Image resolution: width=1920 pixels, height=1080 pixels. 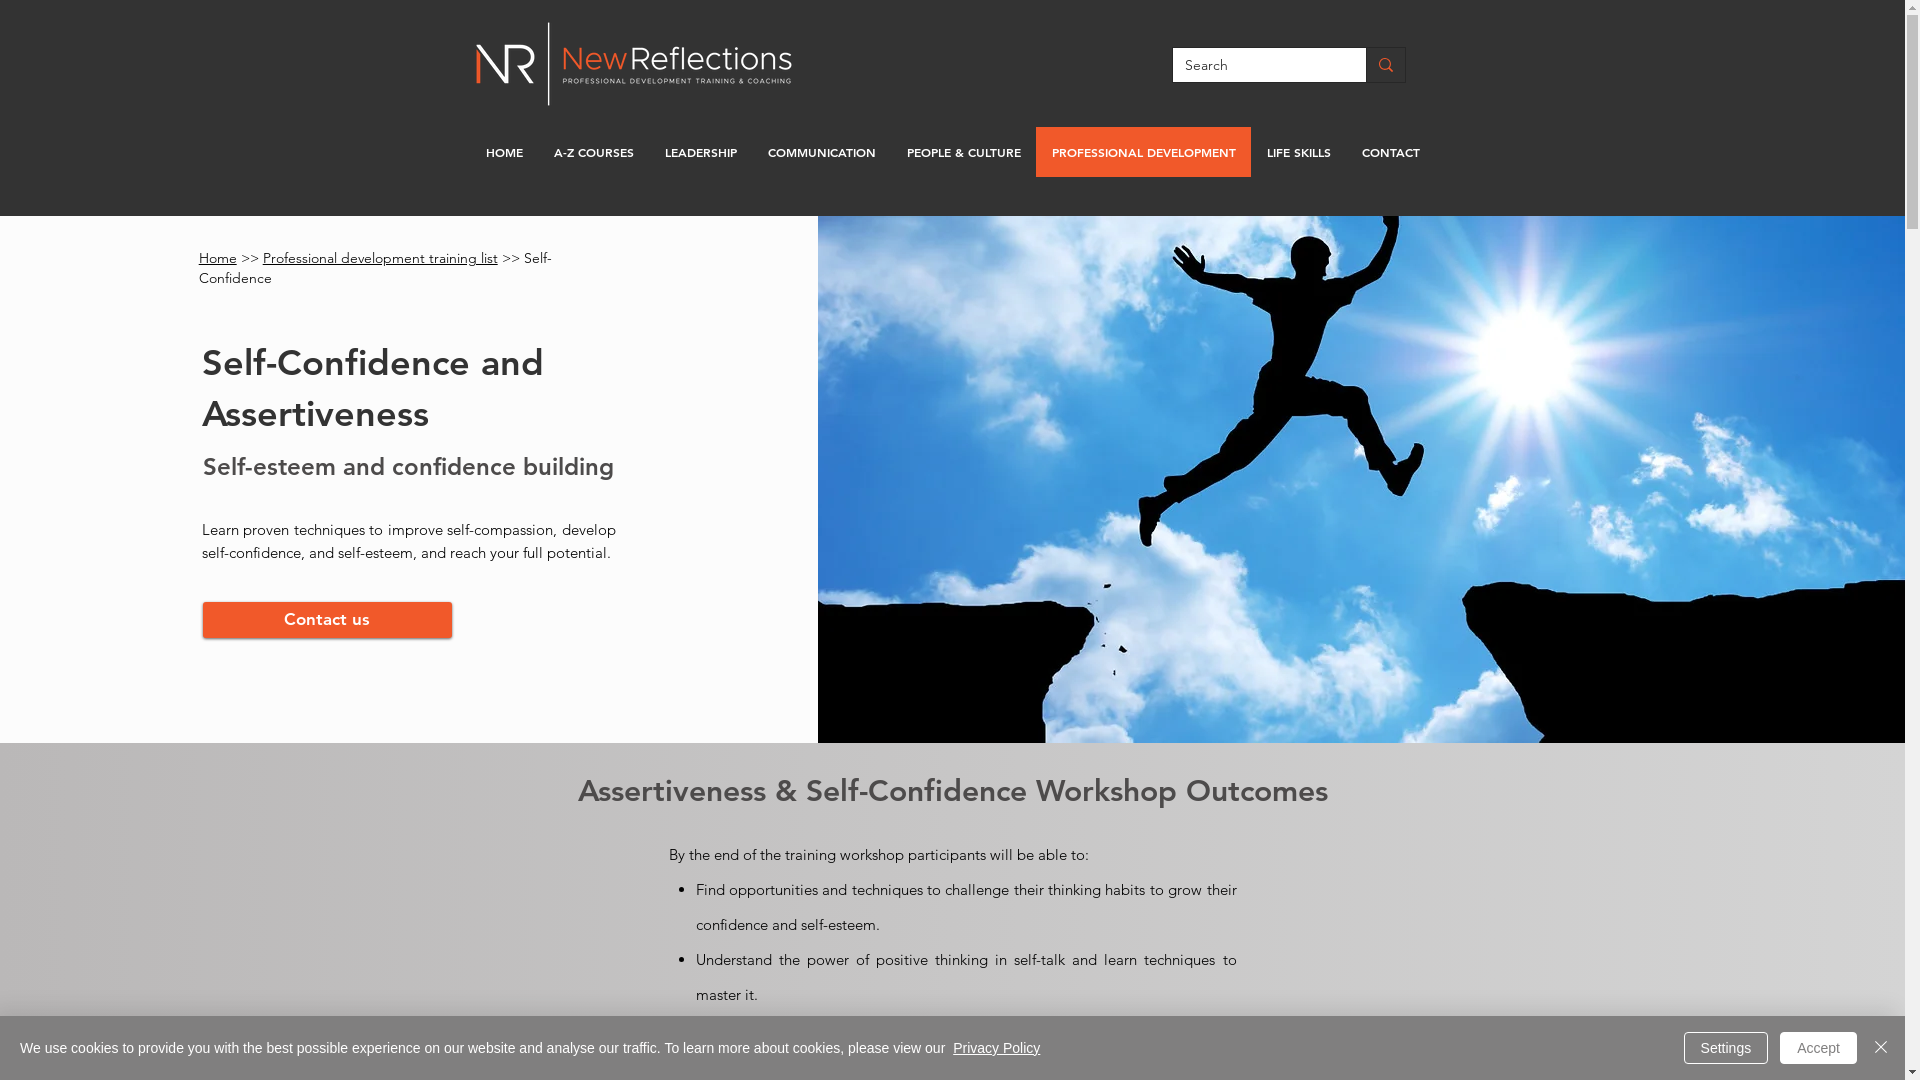 I want to click on HOME, so click(x=504, y=152).